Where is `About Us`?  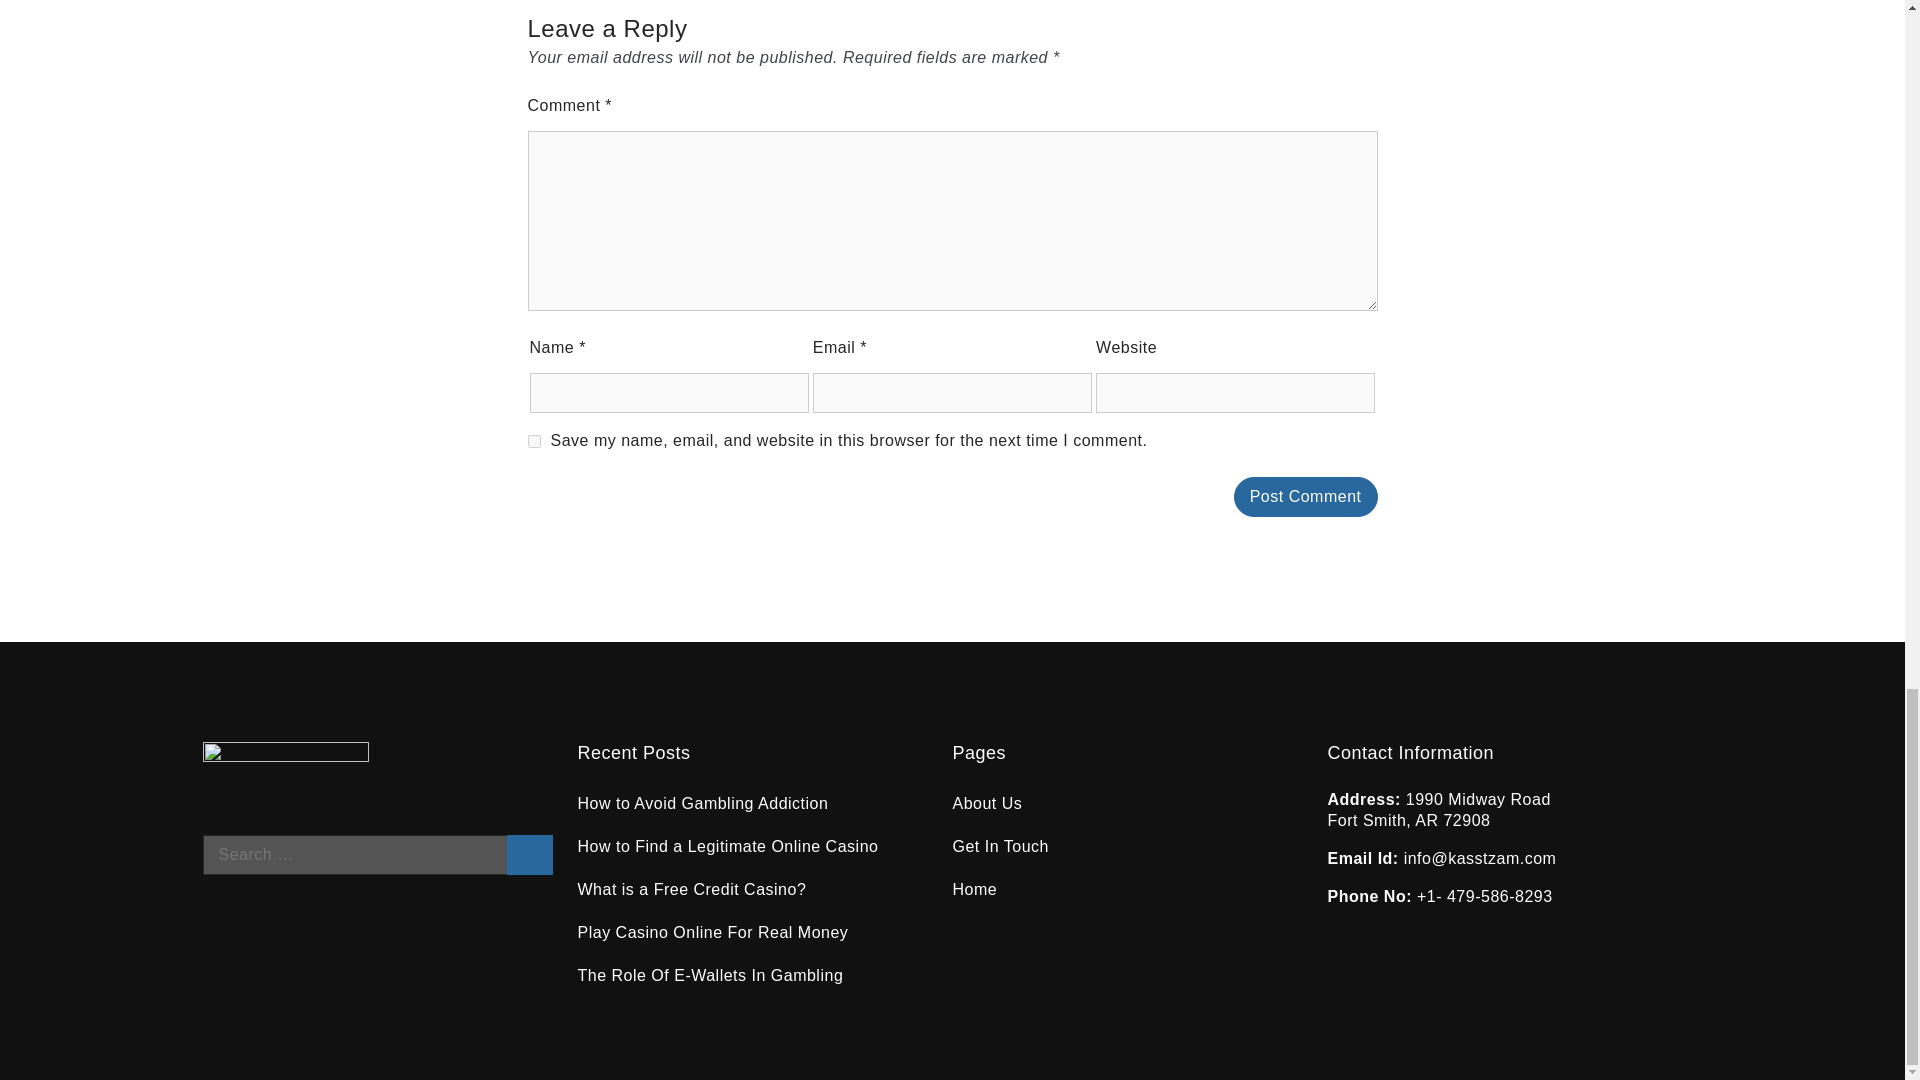
About Us is located at coordinates (986, 803).